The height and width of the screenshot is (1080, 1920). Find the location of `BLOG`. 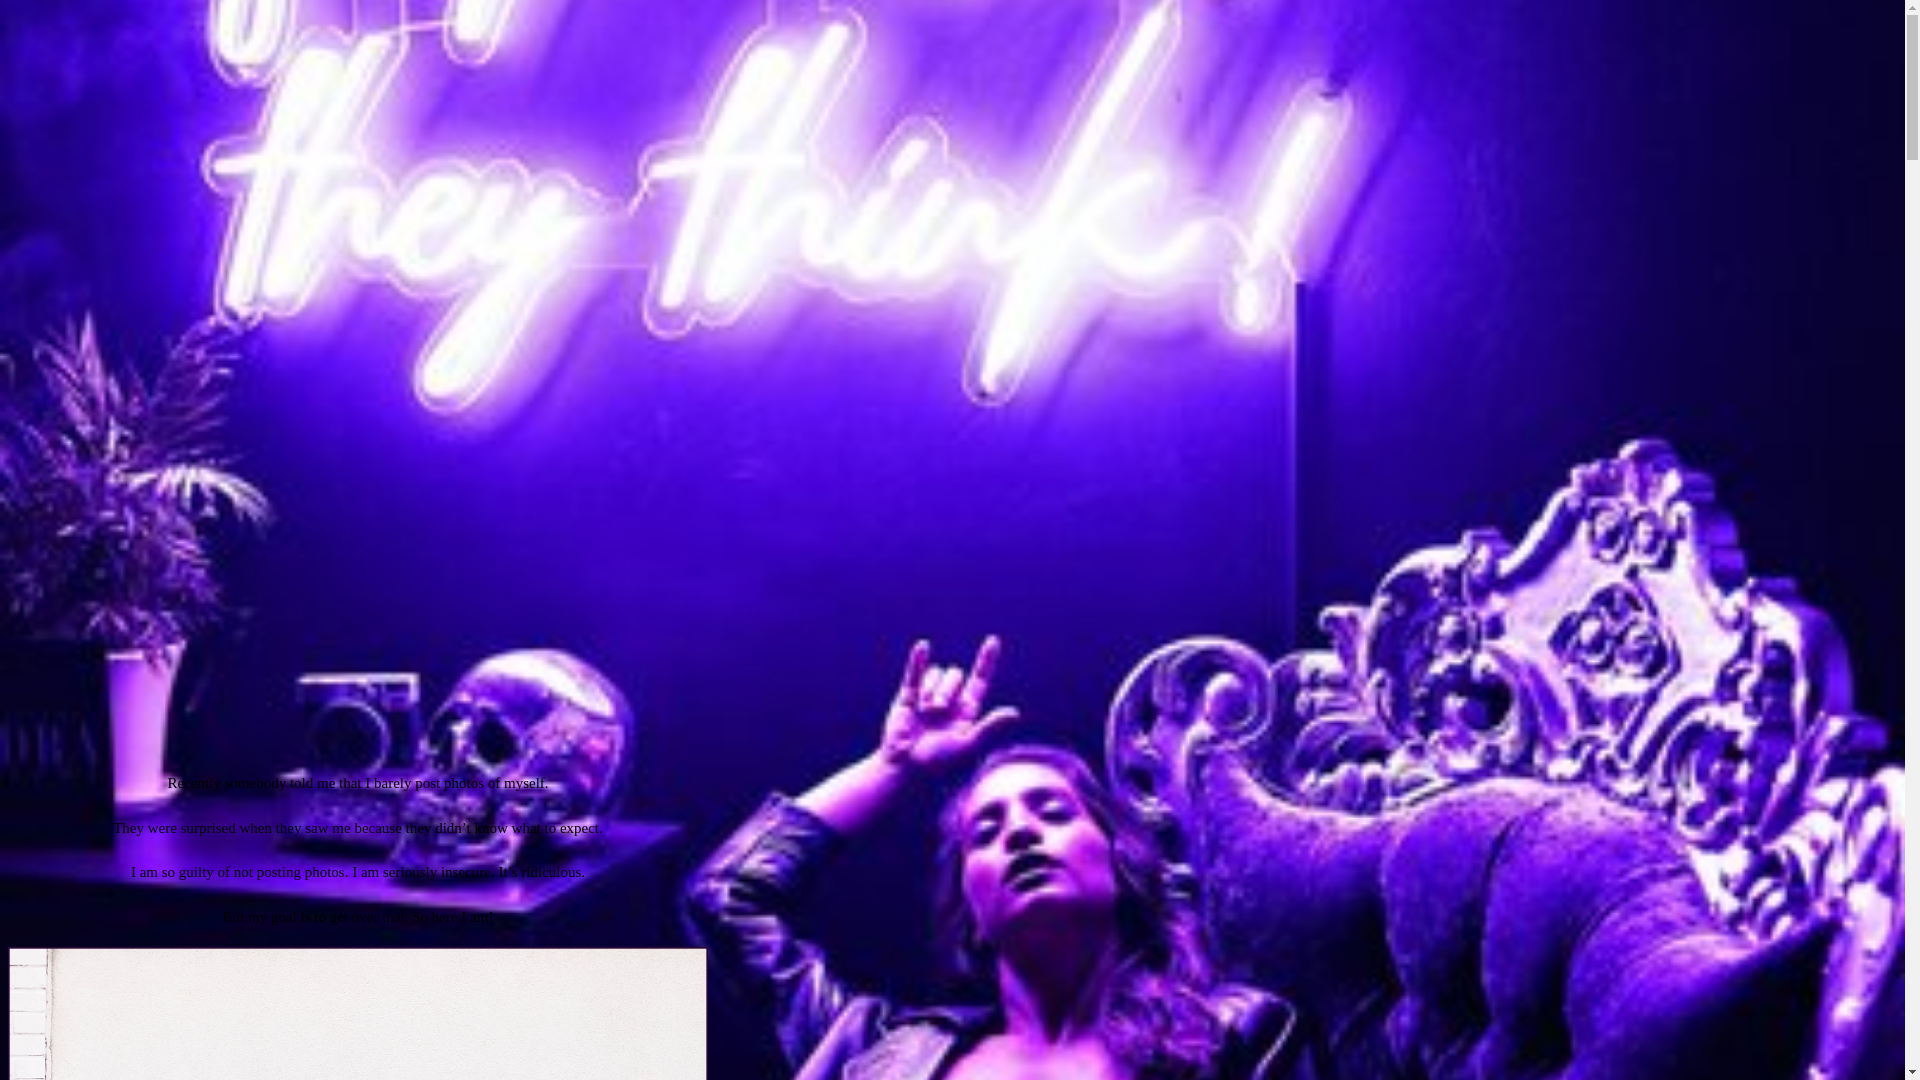

BLOG is located at coordinates (607, 112).